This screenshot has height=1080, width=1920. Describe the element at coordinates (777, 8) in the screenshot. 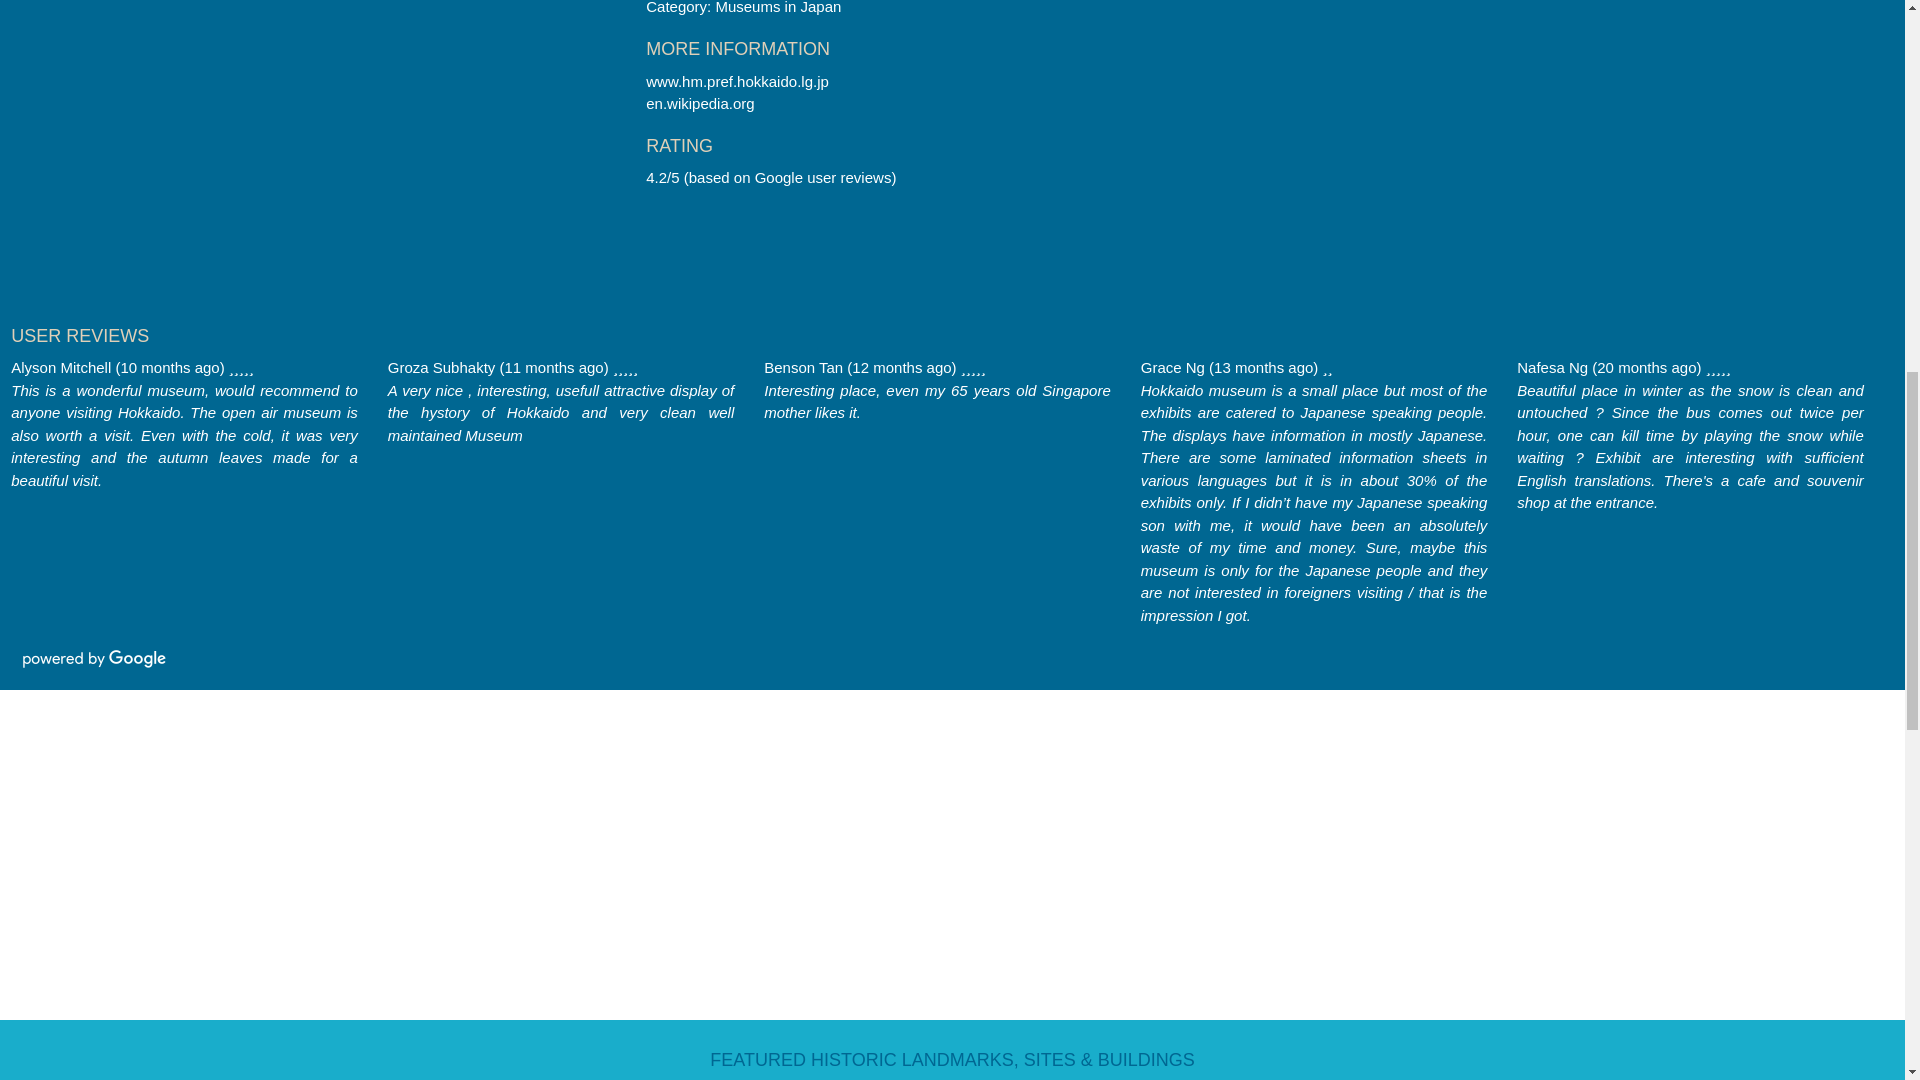

I see `Museums in Japan` at that location.